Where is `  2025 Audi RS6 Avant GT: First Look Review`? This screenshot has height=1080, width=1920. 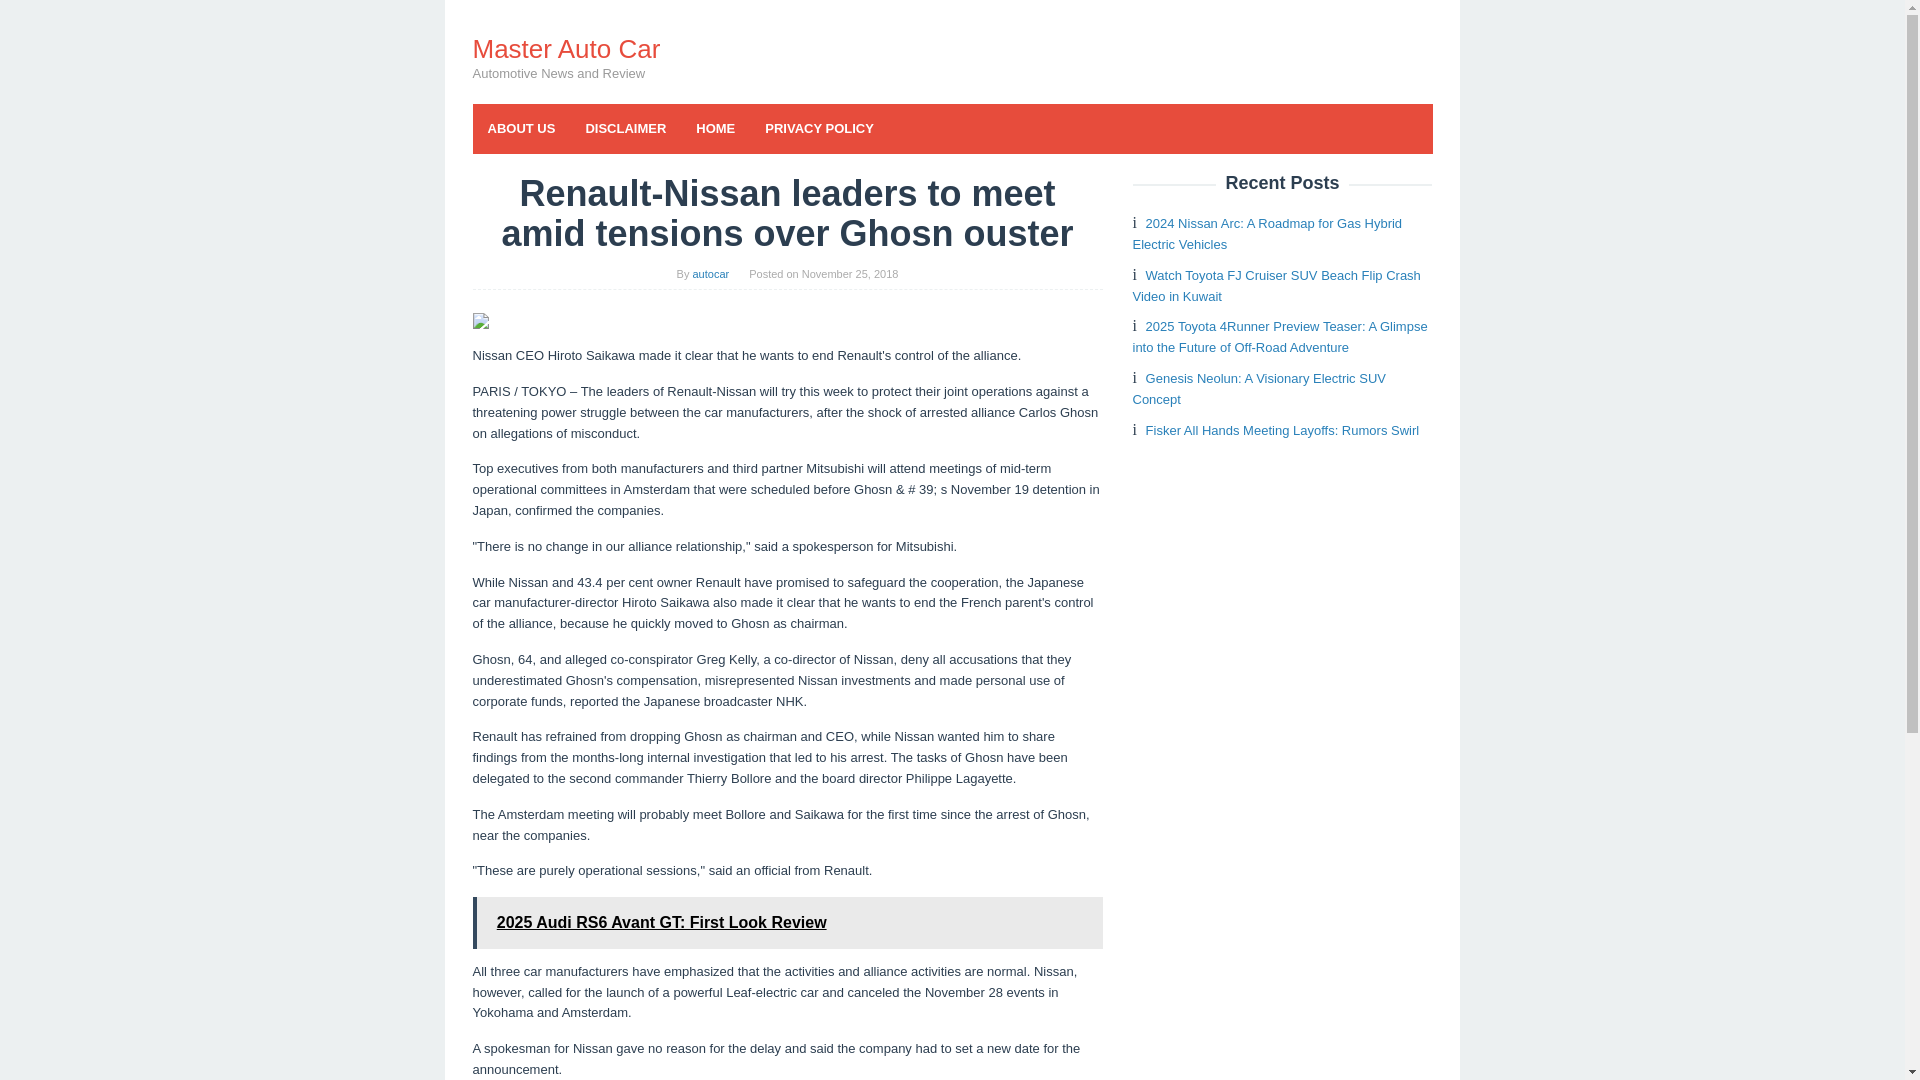   2025 Audi RS6 Avant GT: First Look Review is located at coordinates (787, 923).